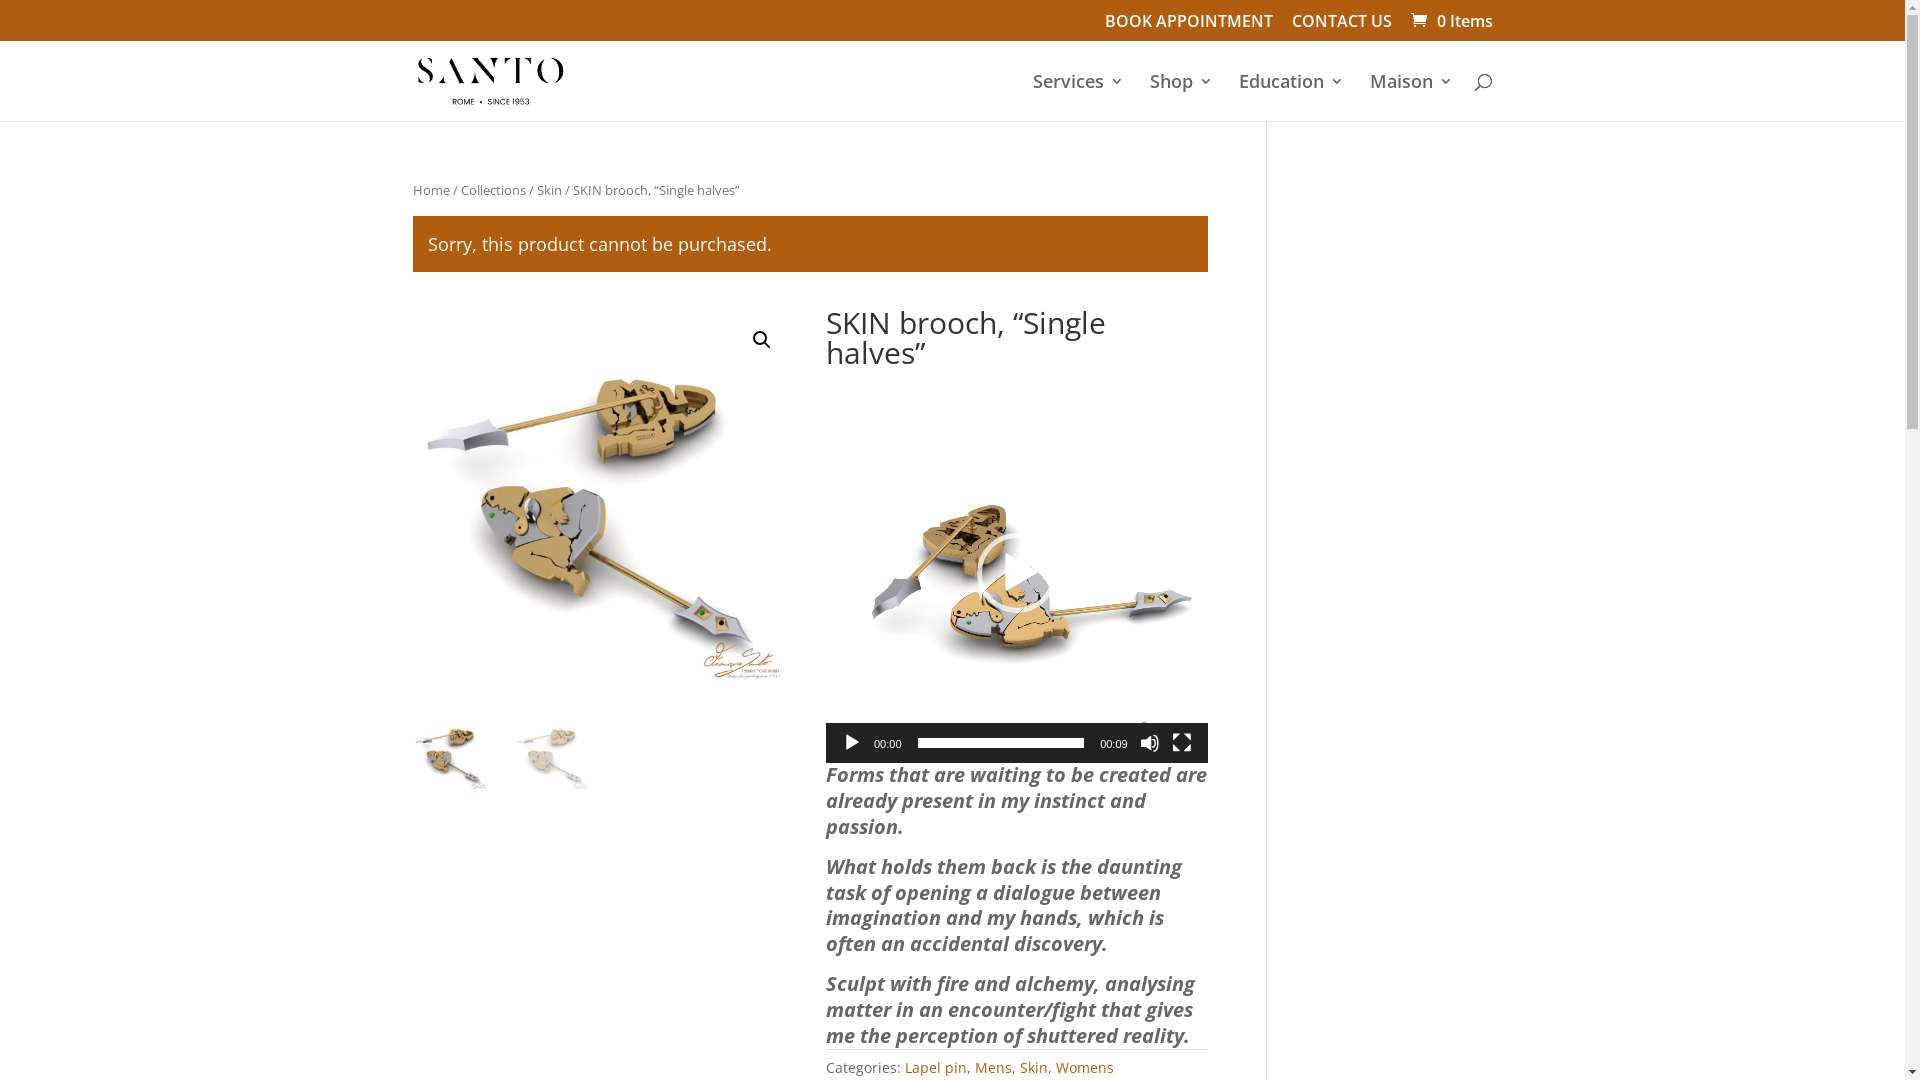  What do you see at coordinates (1085, 1068) in the screenshot?
I see `Womens` at bounding box center [1085, 1068].